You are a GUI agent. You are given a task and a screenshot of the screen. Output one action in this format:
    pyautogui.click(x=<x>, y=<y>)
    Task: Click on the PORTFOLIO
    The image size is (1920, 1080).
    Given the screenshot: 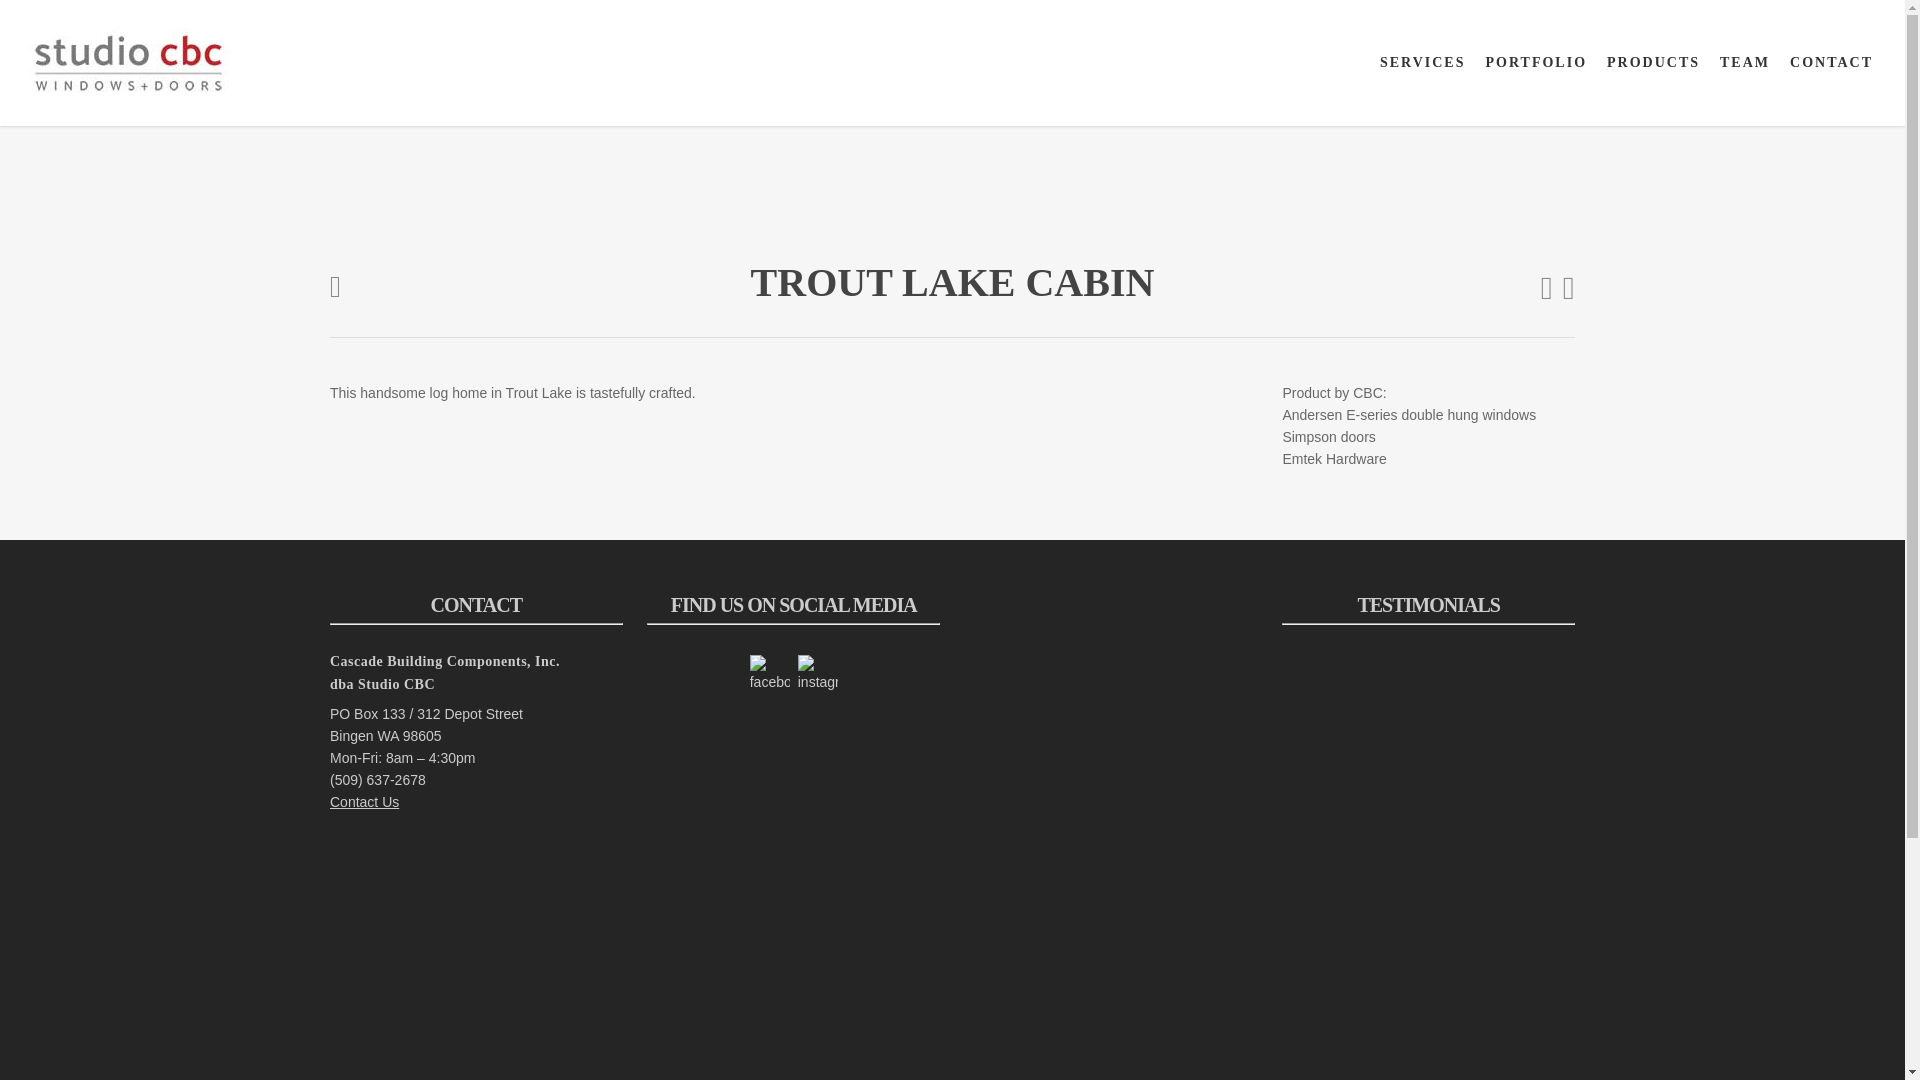 What is the action you would take?
    pyautogui.click(x=1536, y=63)
    